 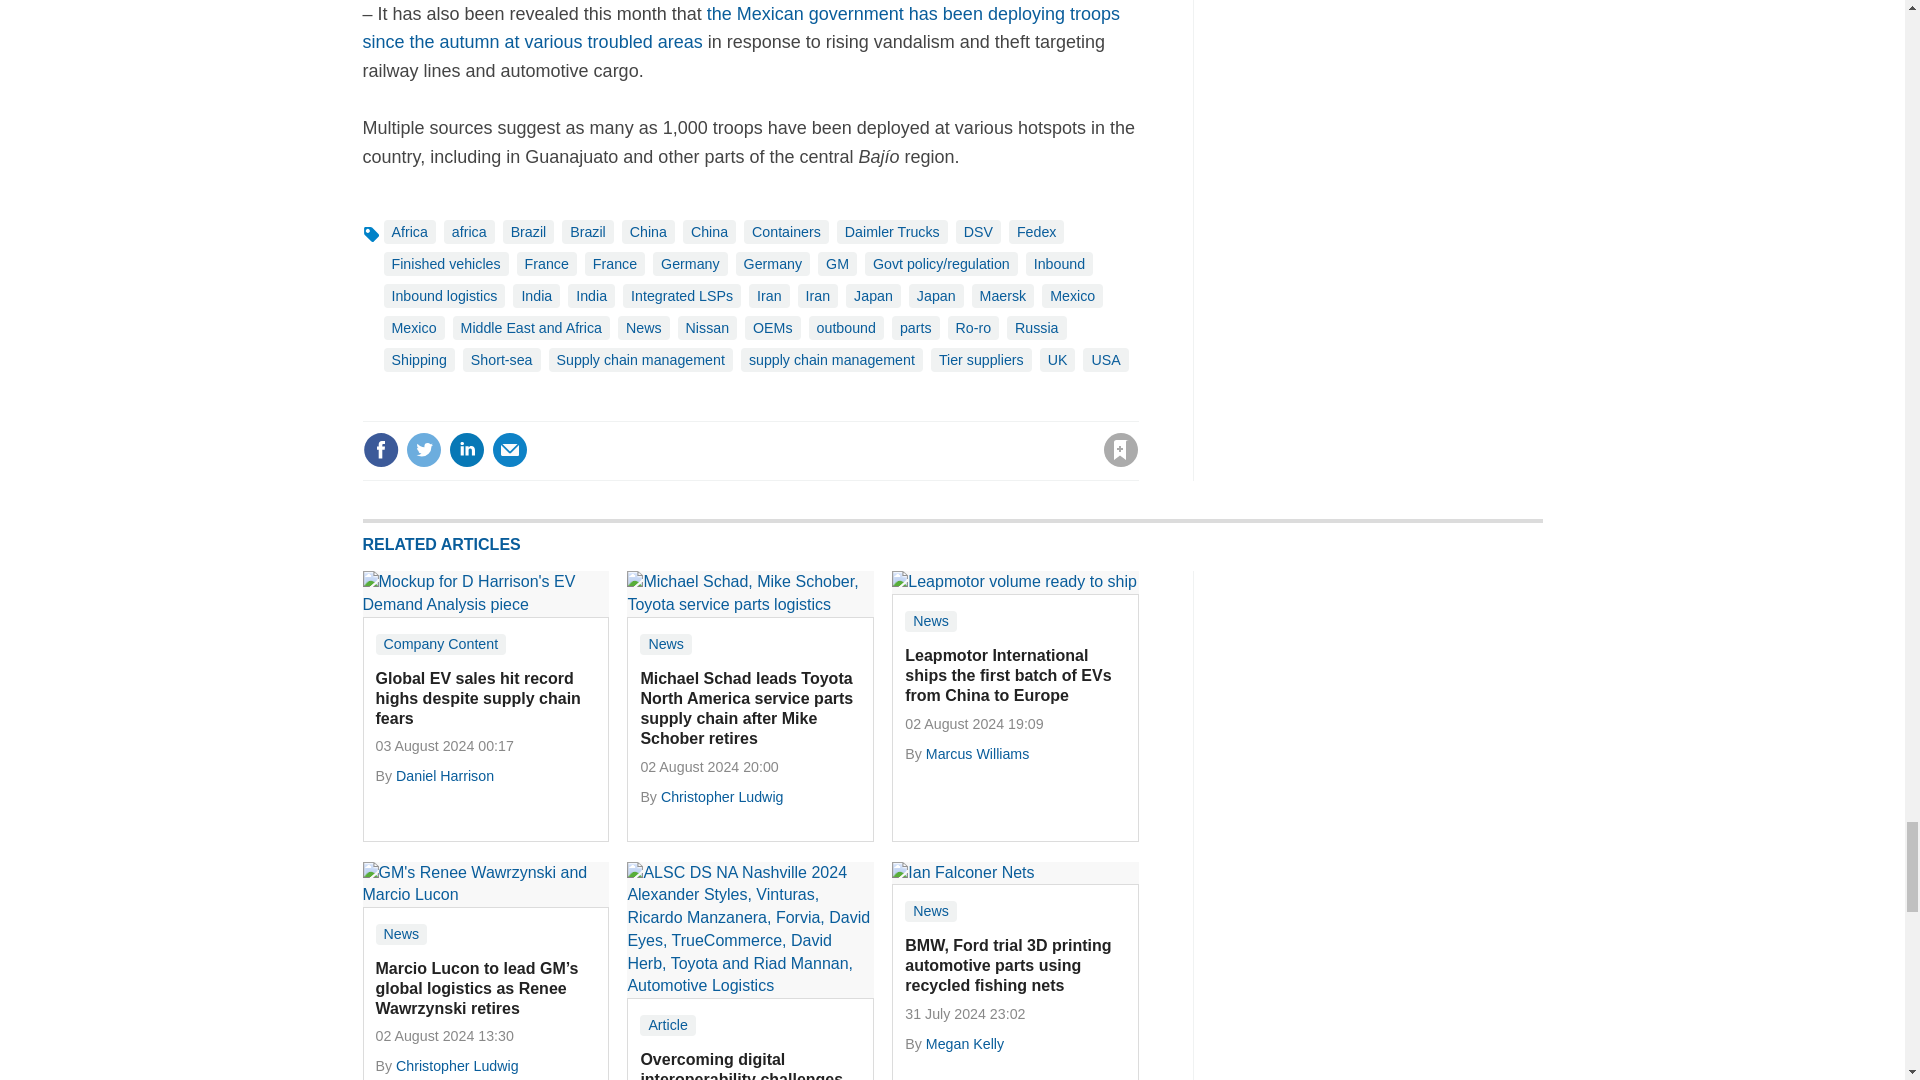 What do you see at coordinates (423, 450) in the screenshot?
I see `Share this on Twitter` at bounding box center [423, 450].